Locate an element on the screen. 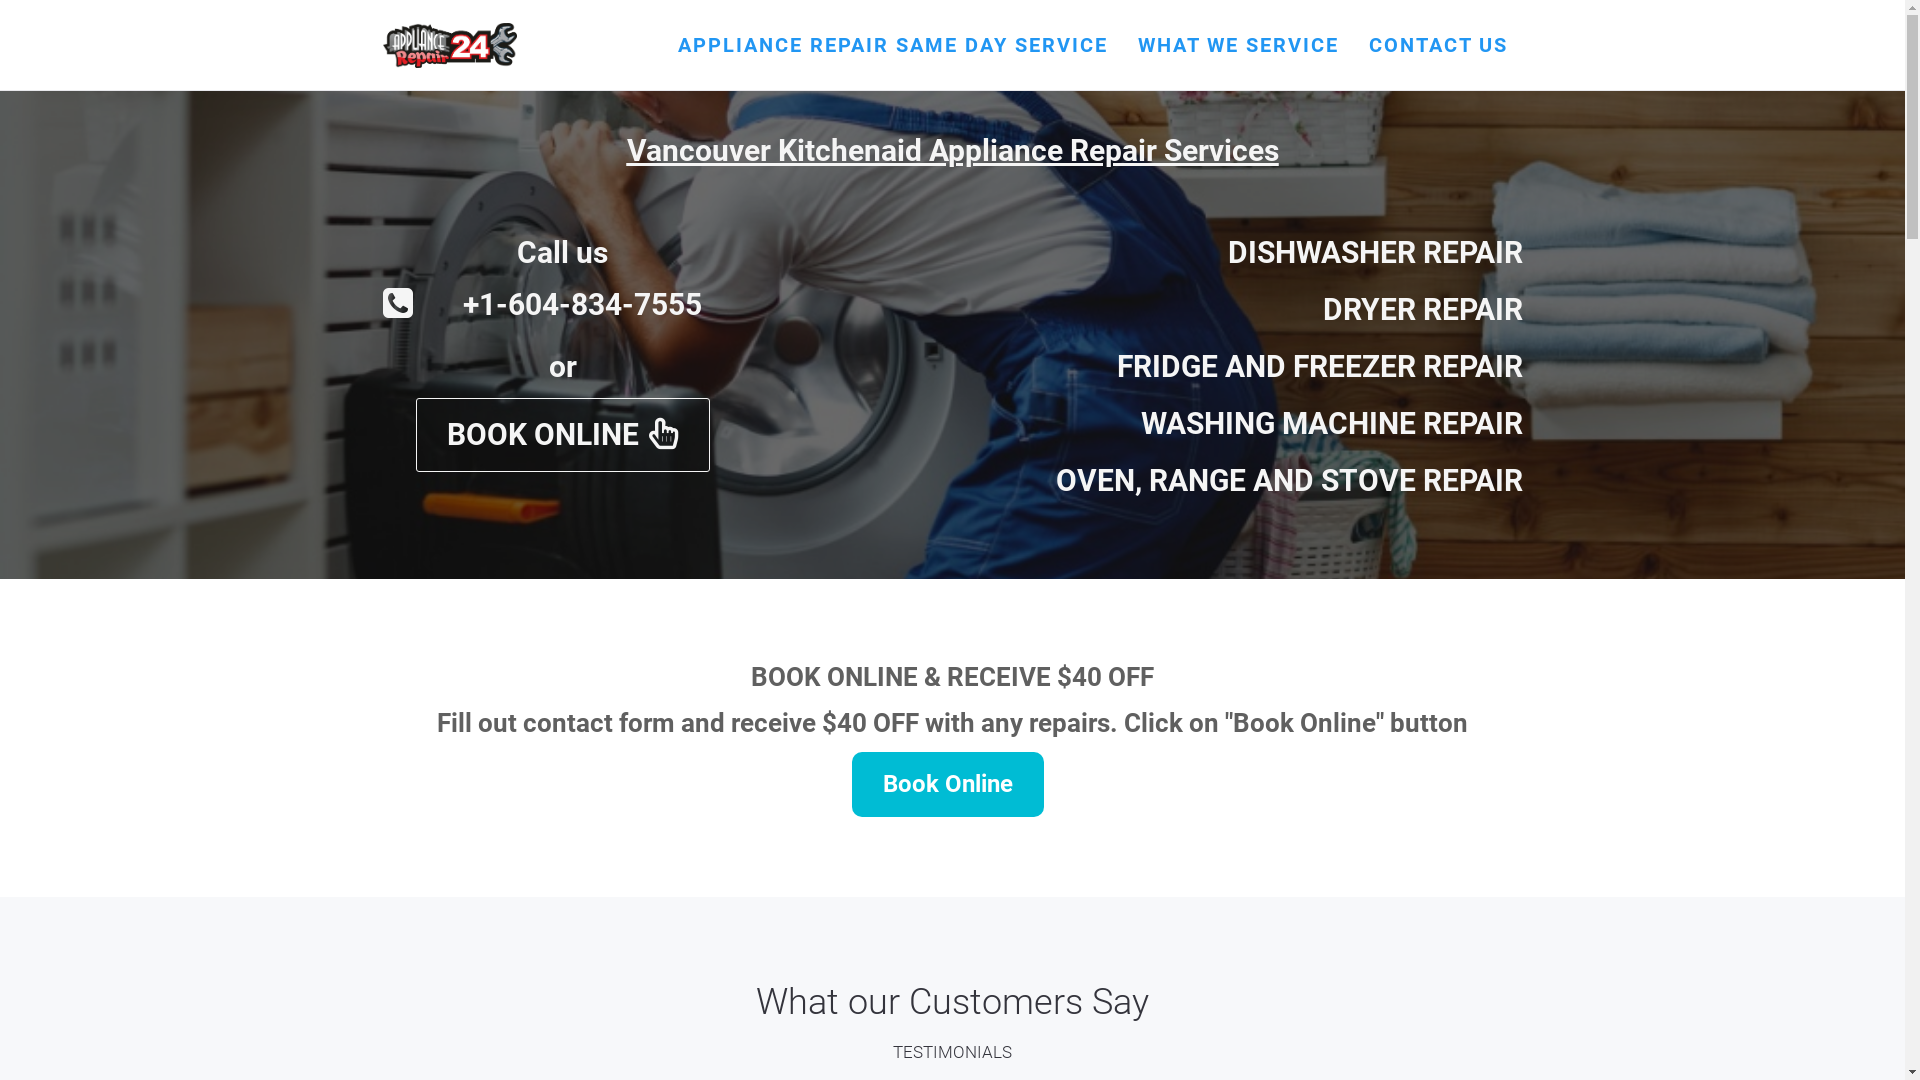 The image size is (1920, 1080). DISHWASHER REPAIR is located at coordinates (1376, 252).